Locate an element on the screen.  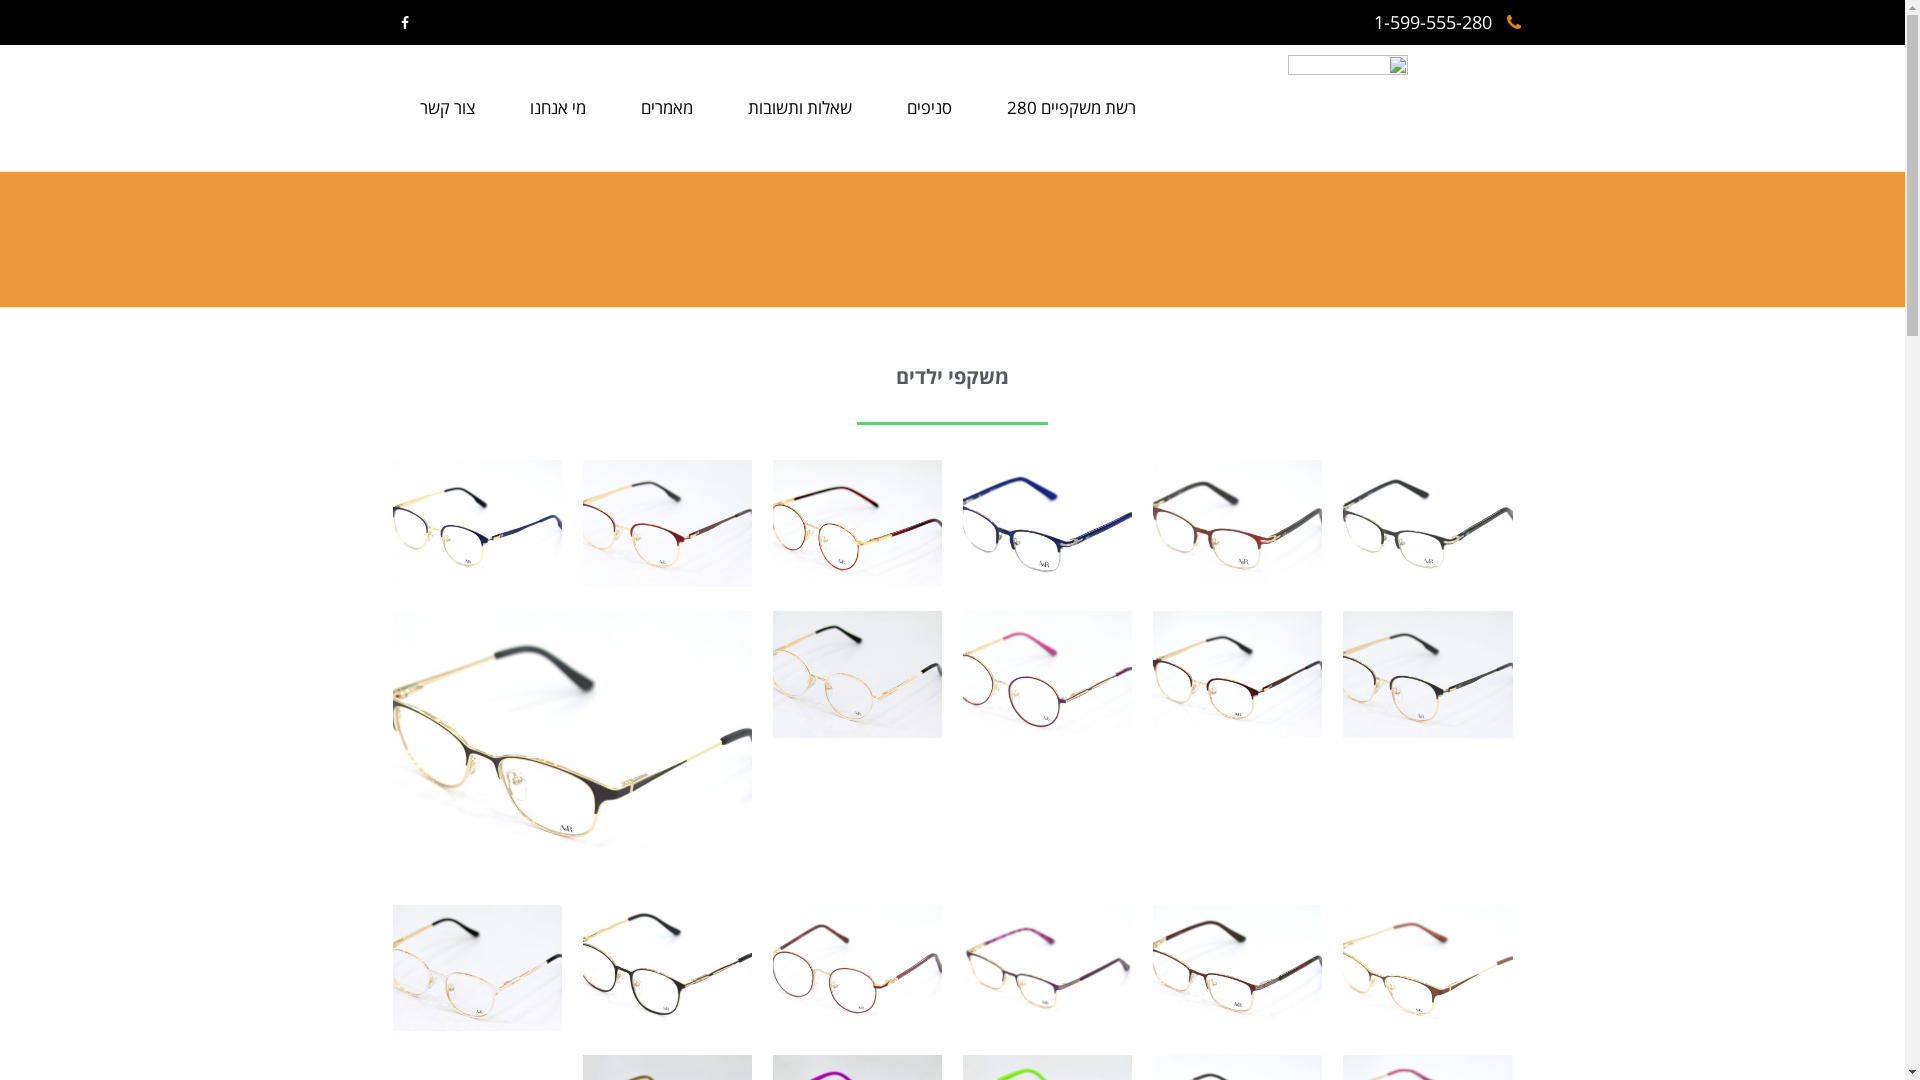
1-599-555-280 is located at coordinates (1448, 22).